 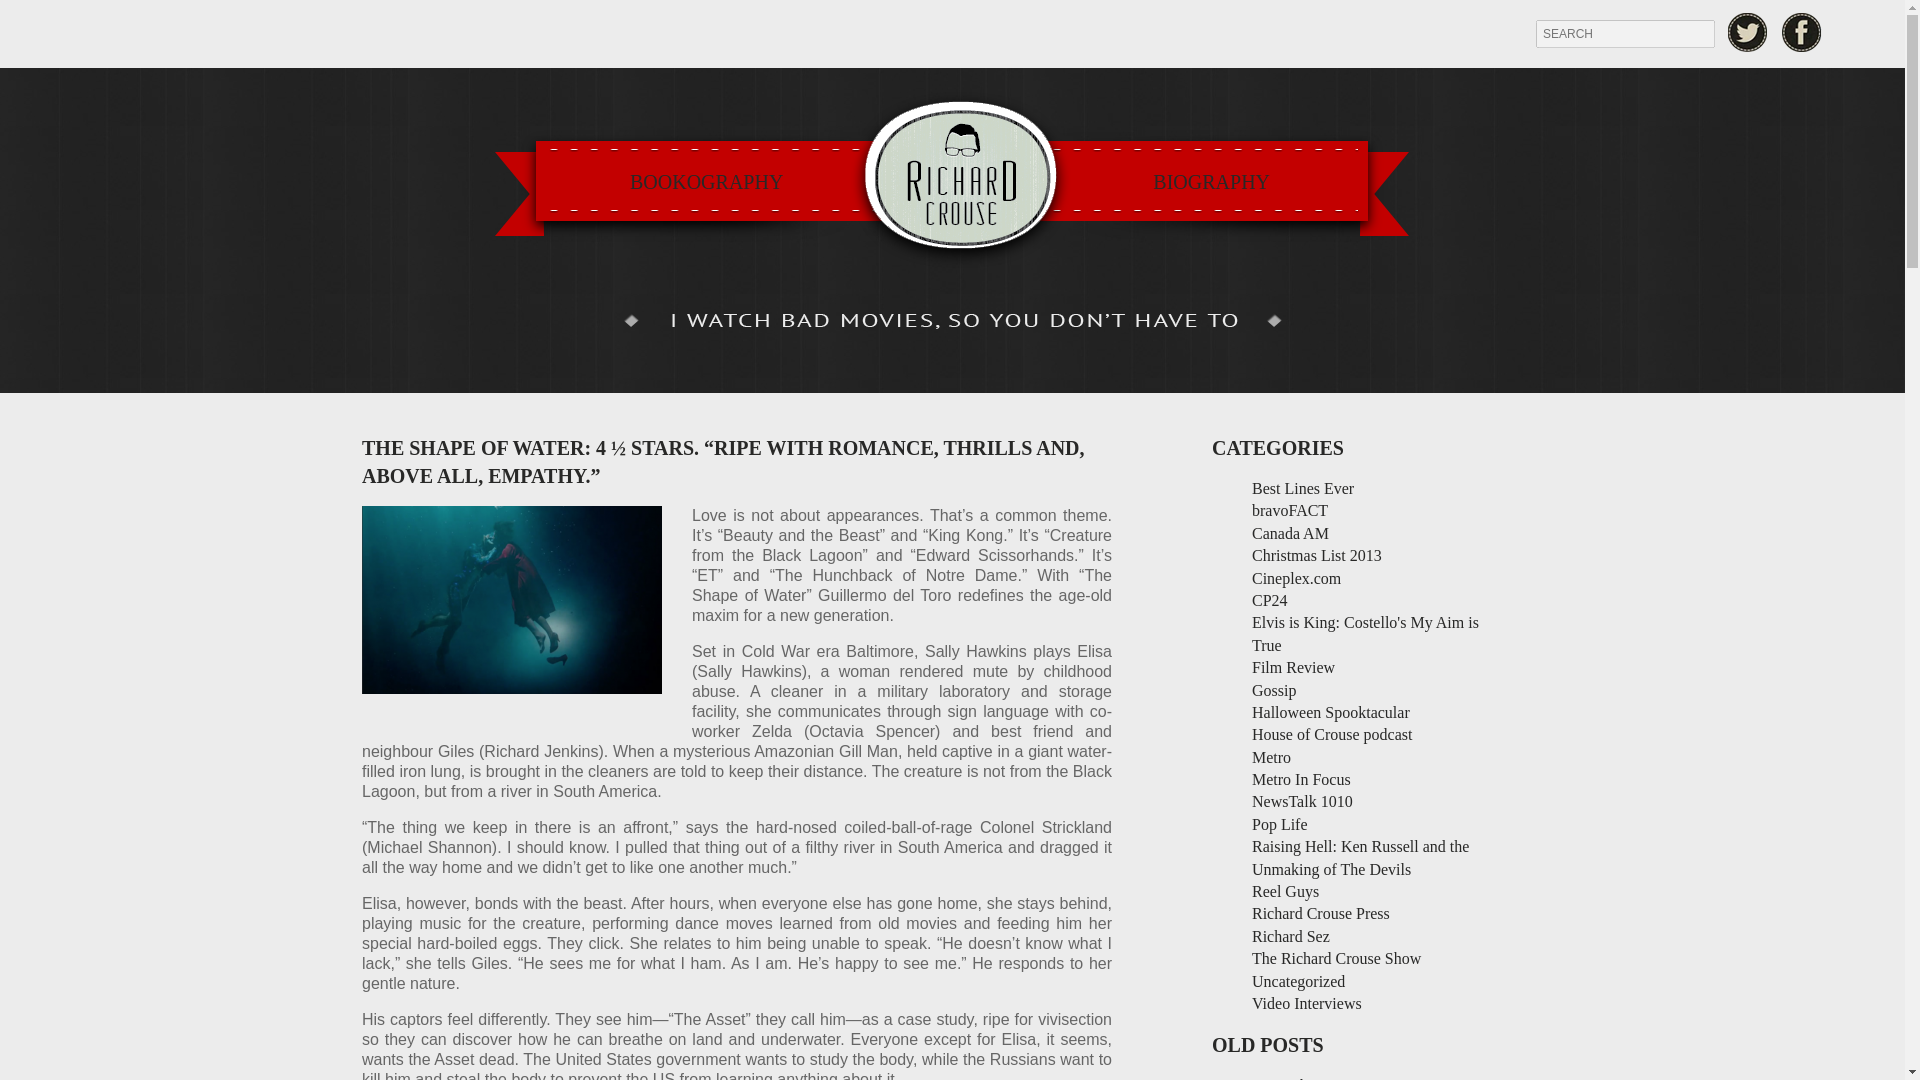 I want to click on Gossip, so click(x=1274, y=690).